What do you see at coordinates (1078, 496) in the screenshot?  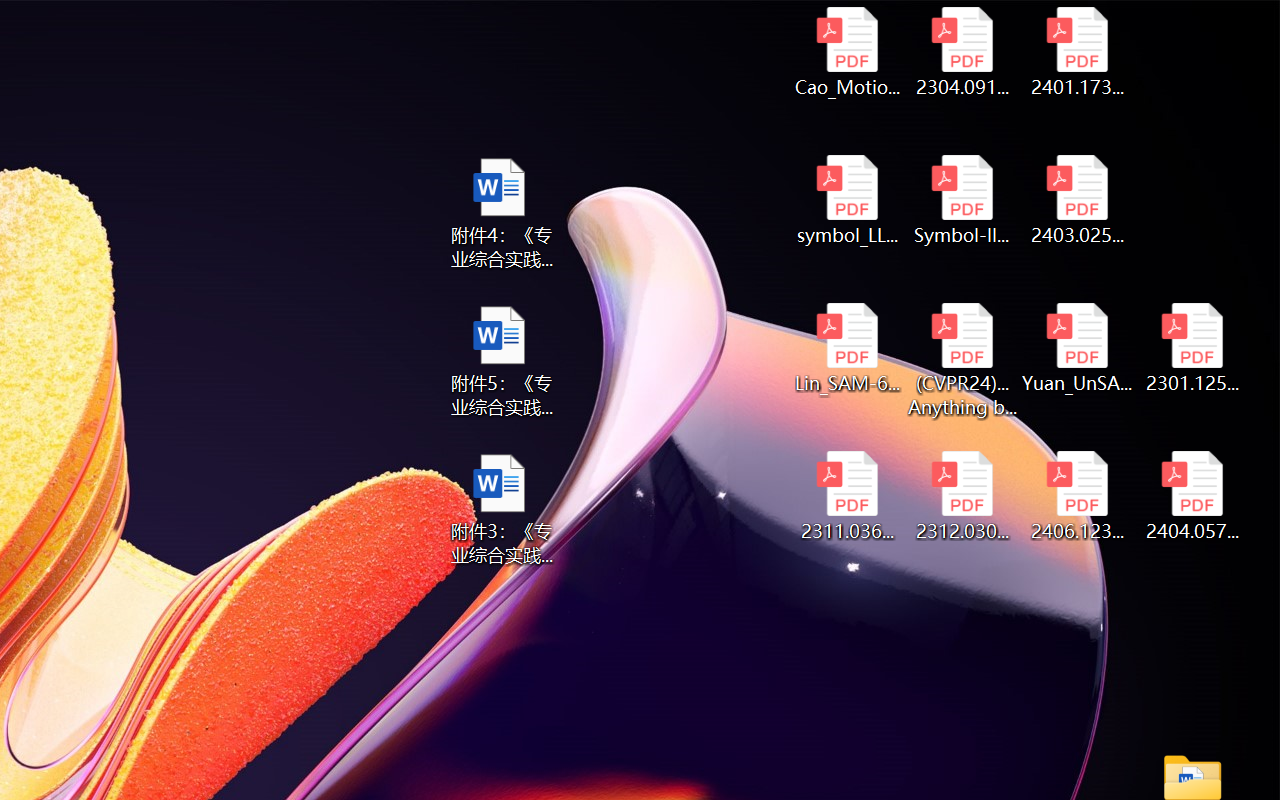 I see `2406.12373v2.pdf` at bounding box center [1078, 496].